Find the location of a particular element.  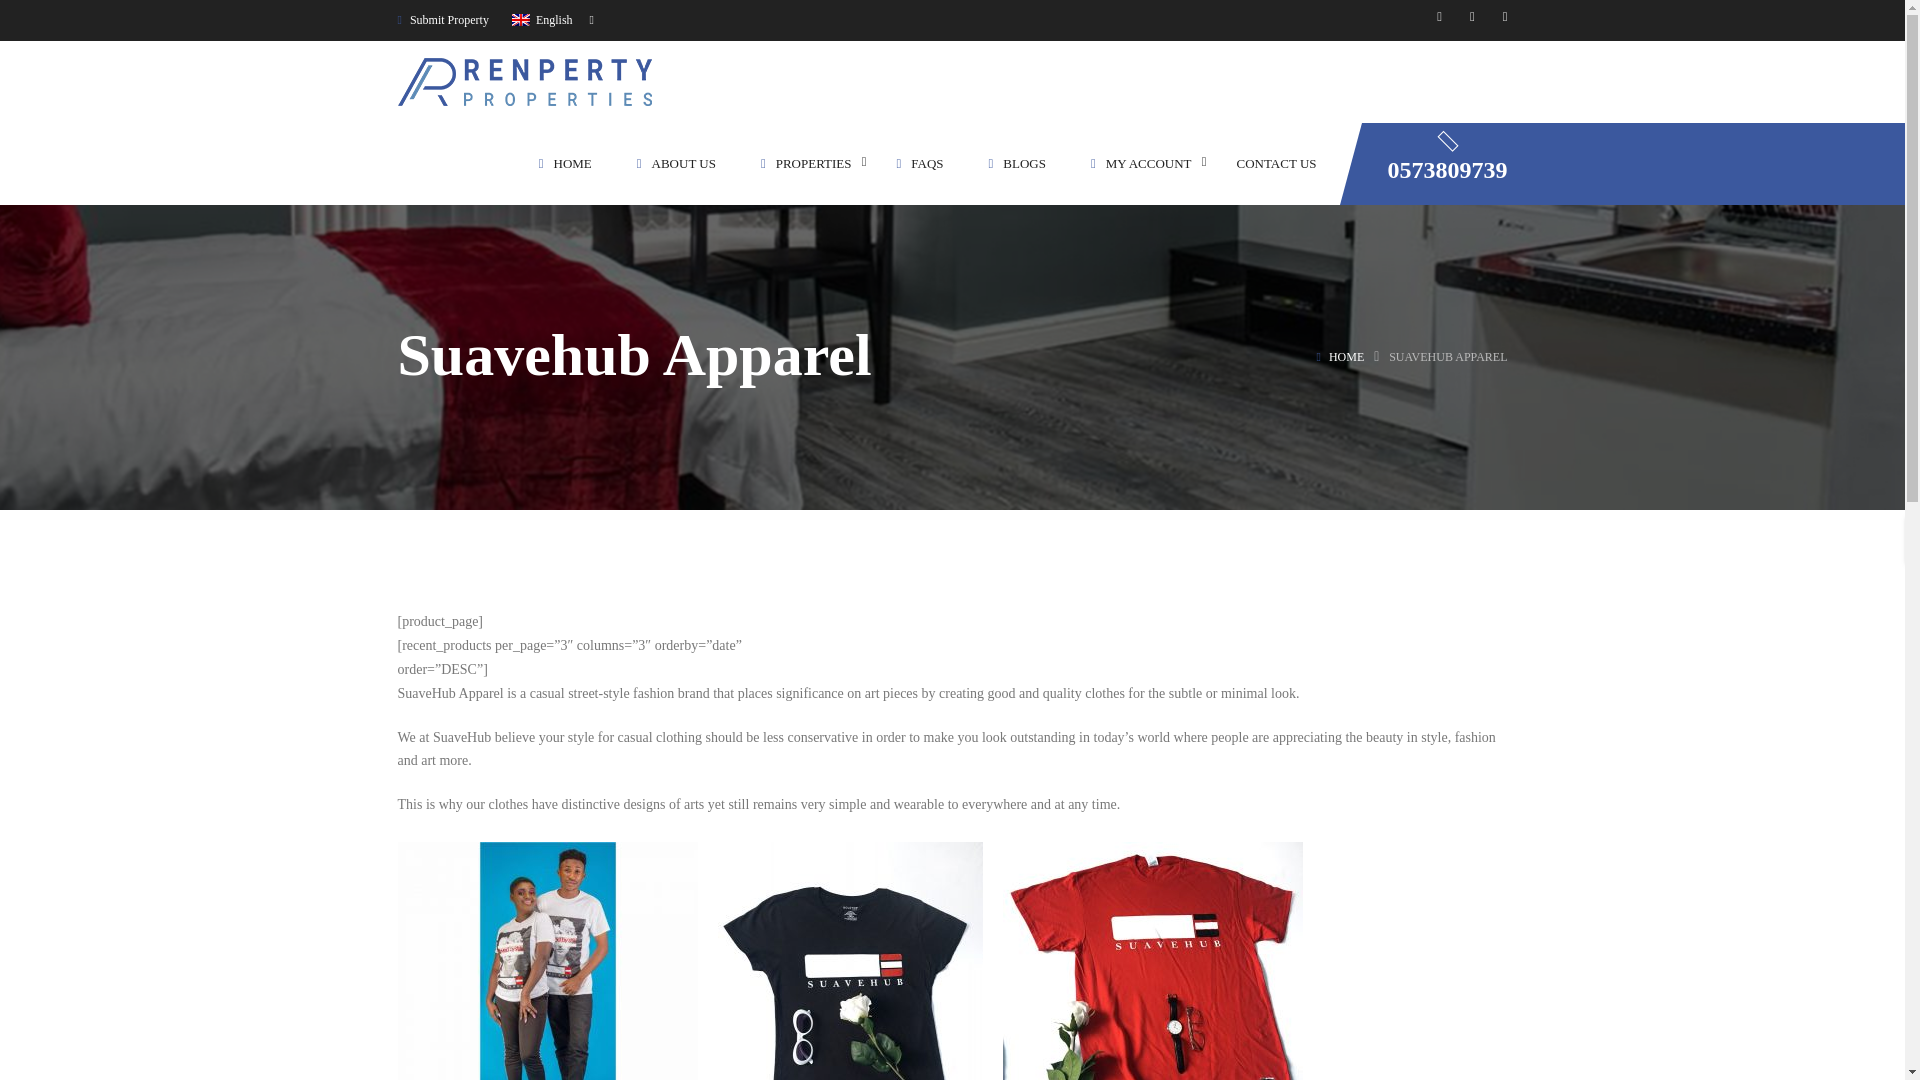

BLOGS is located at coordinates (1017, 162).